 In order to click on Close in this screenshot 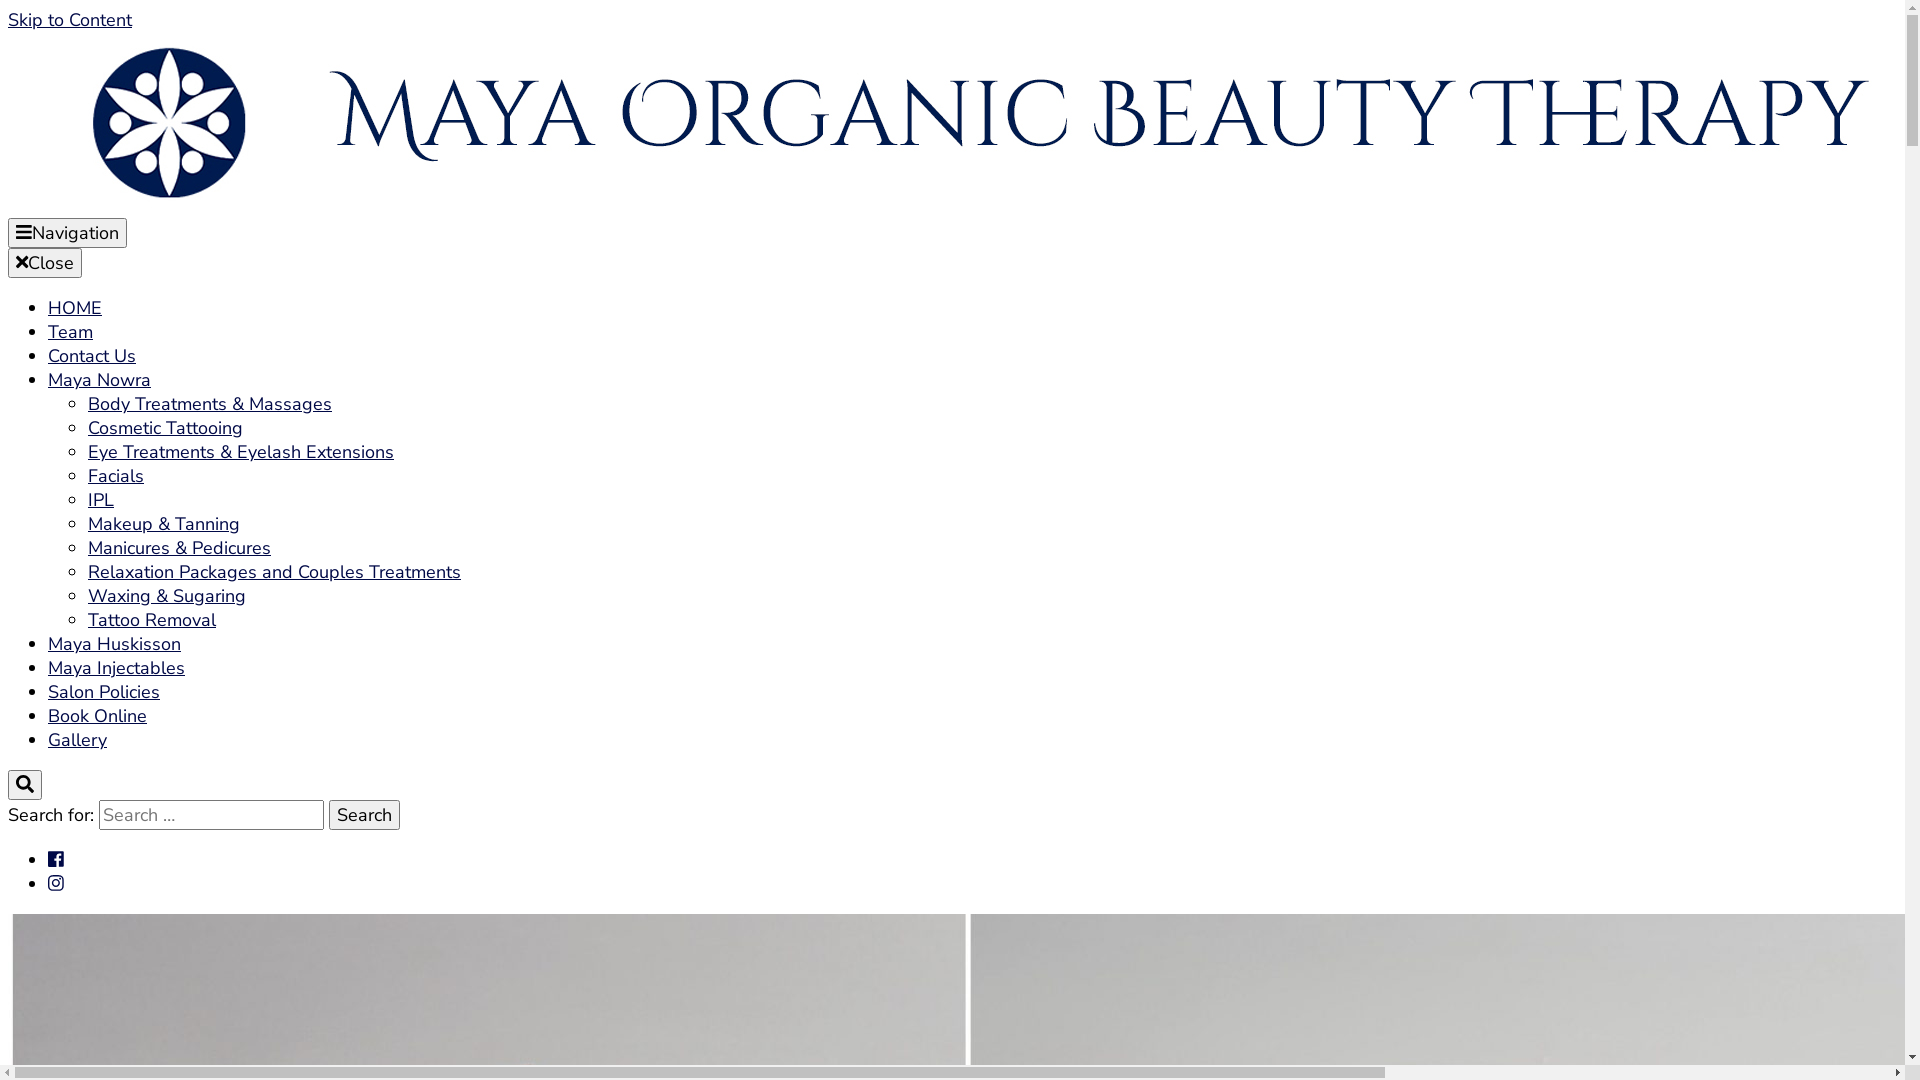, I will do `click(45, 263)`.